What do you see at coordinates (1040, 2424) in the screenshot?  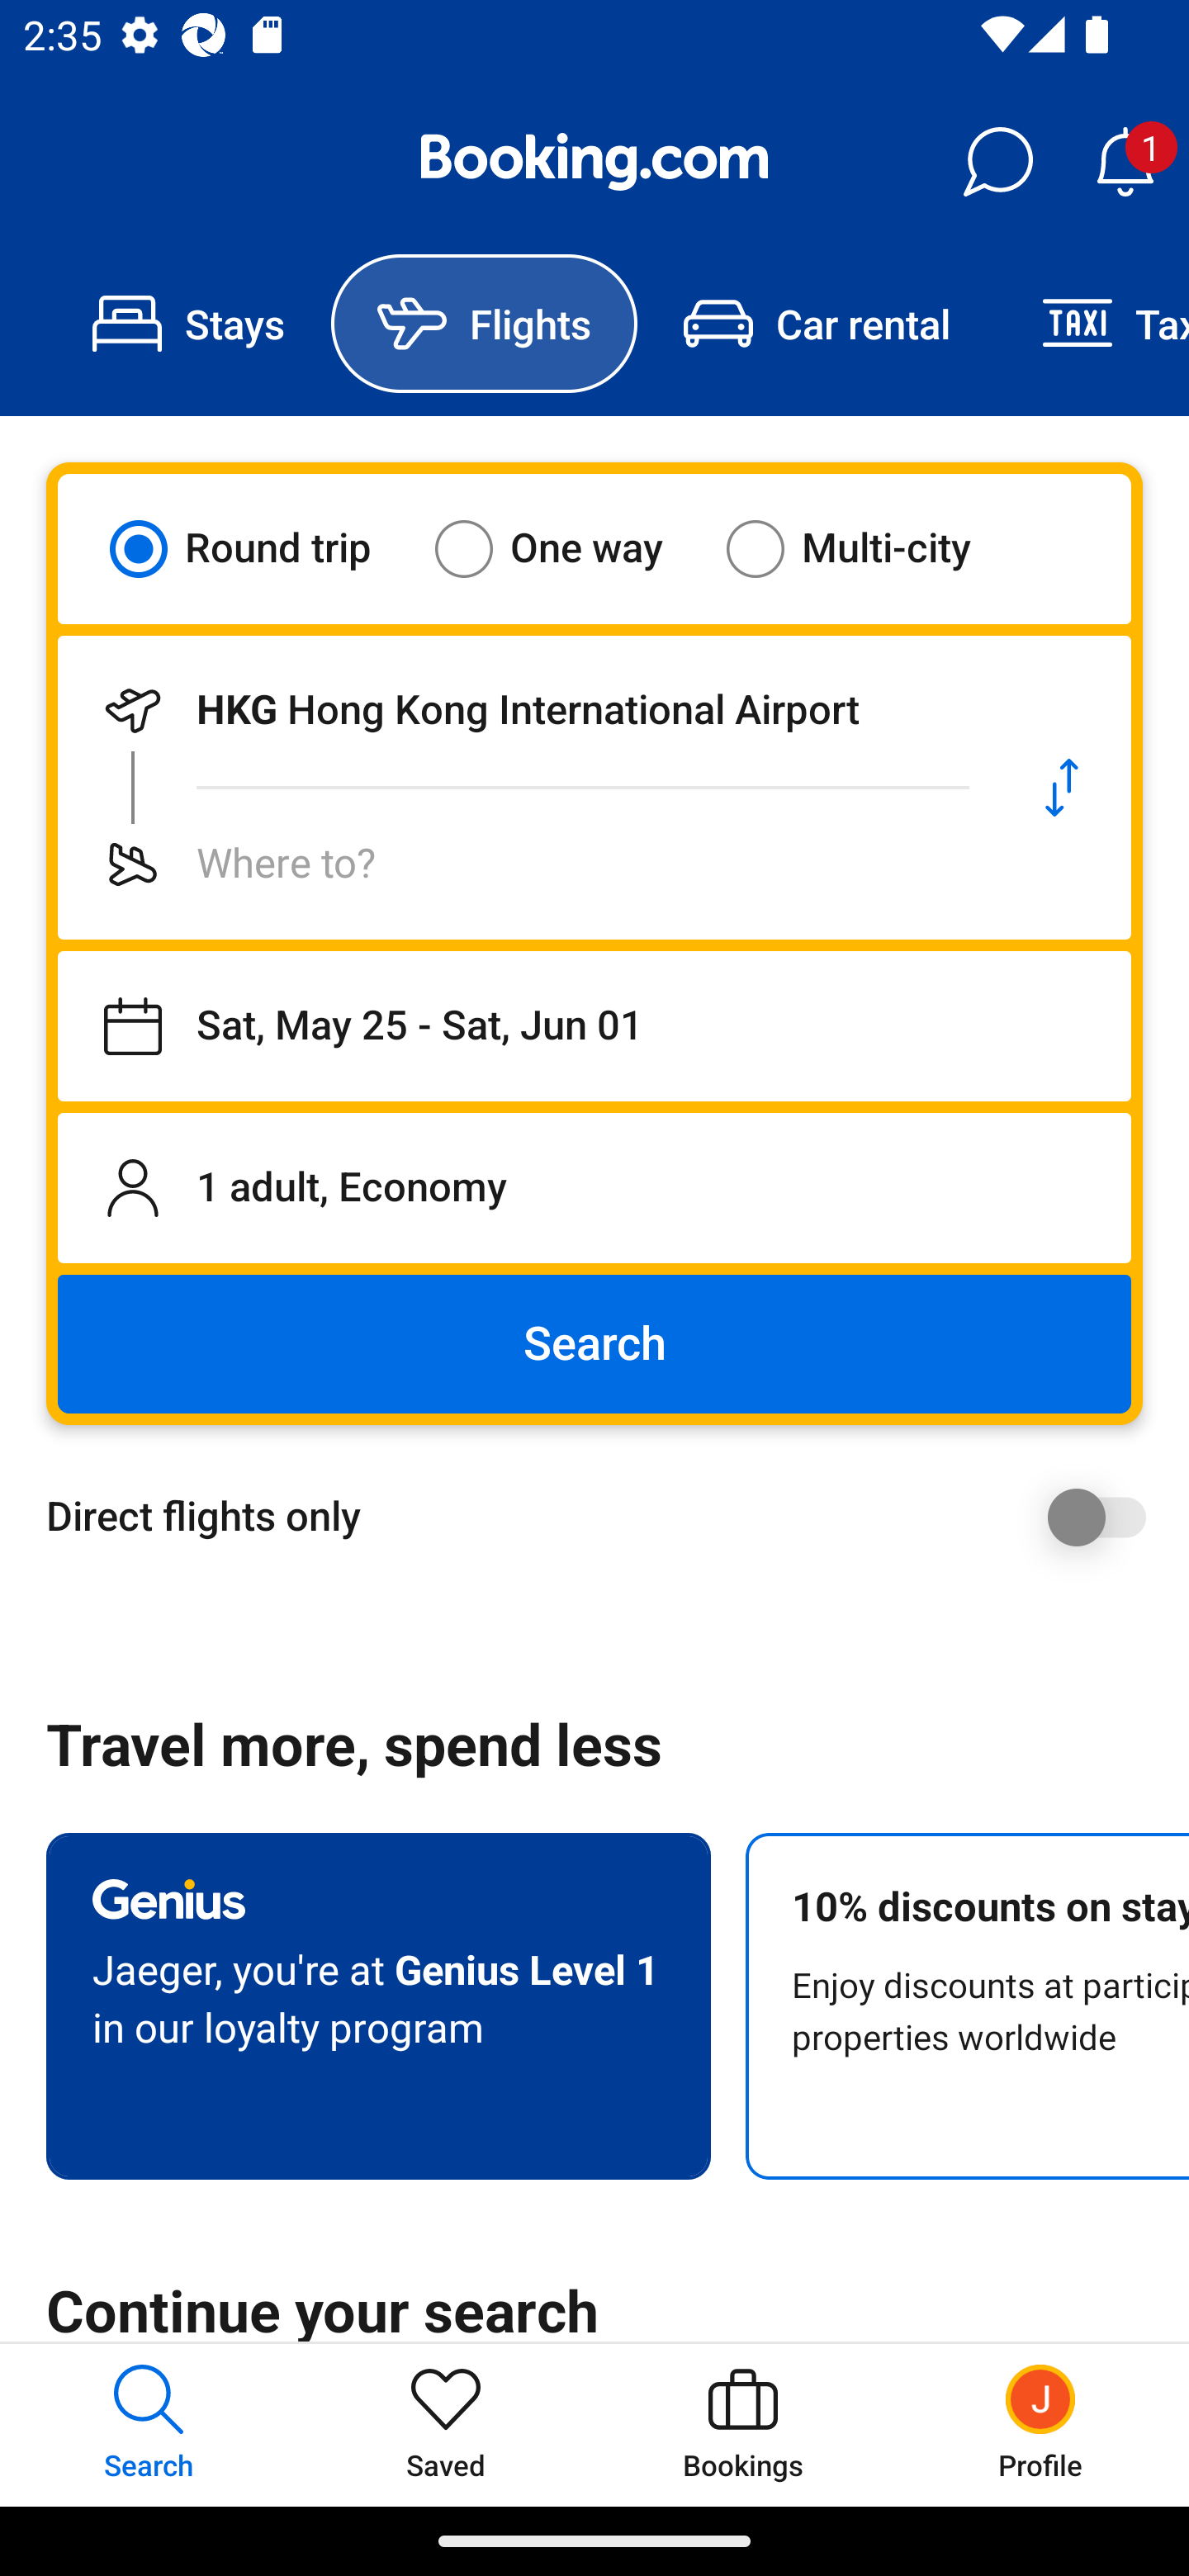 I see `Profile` at bounding box center [1040, 2424].